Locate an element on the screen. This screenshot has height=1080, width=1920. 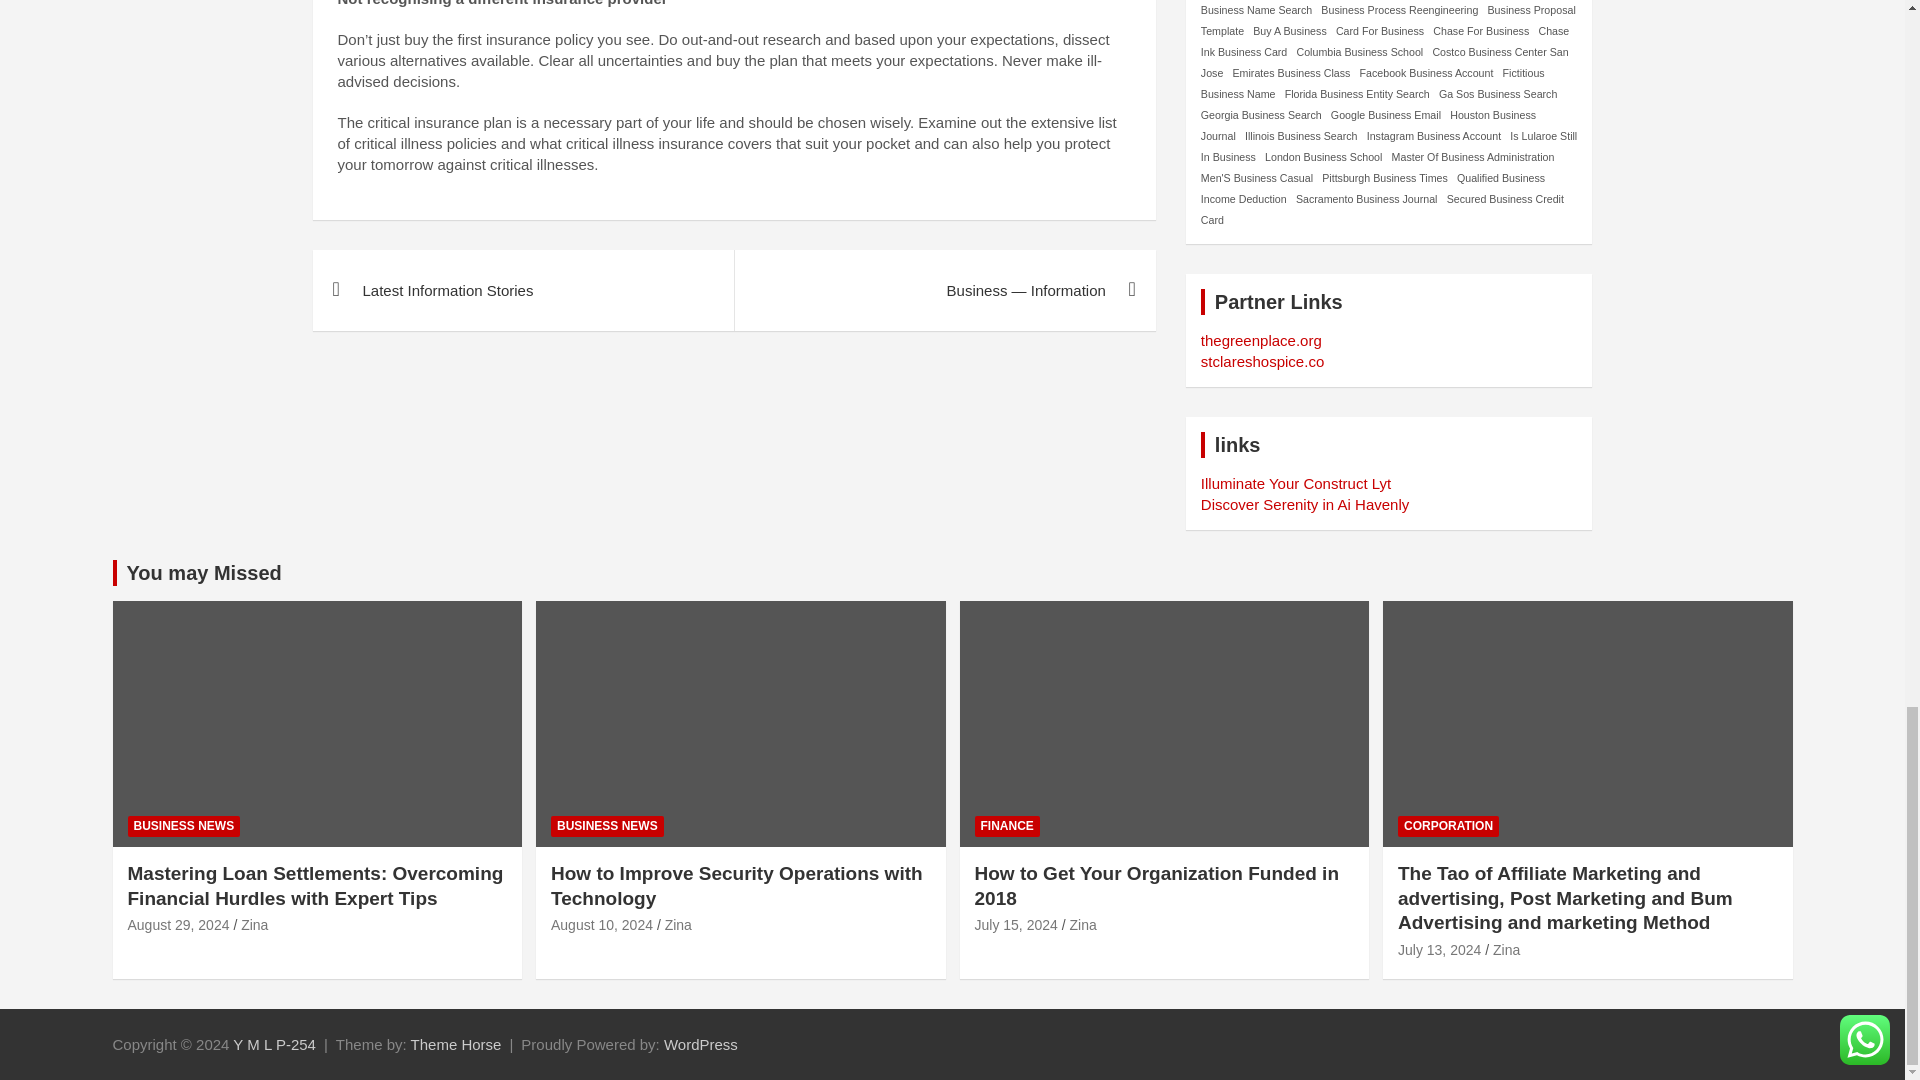
Latest Information Stories is located at coordinates (522, 290).